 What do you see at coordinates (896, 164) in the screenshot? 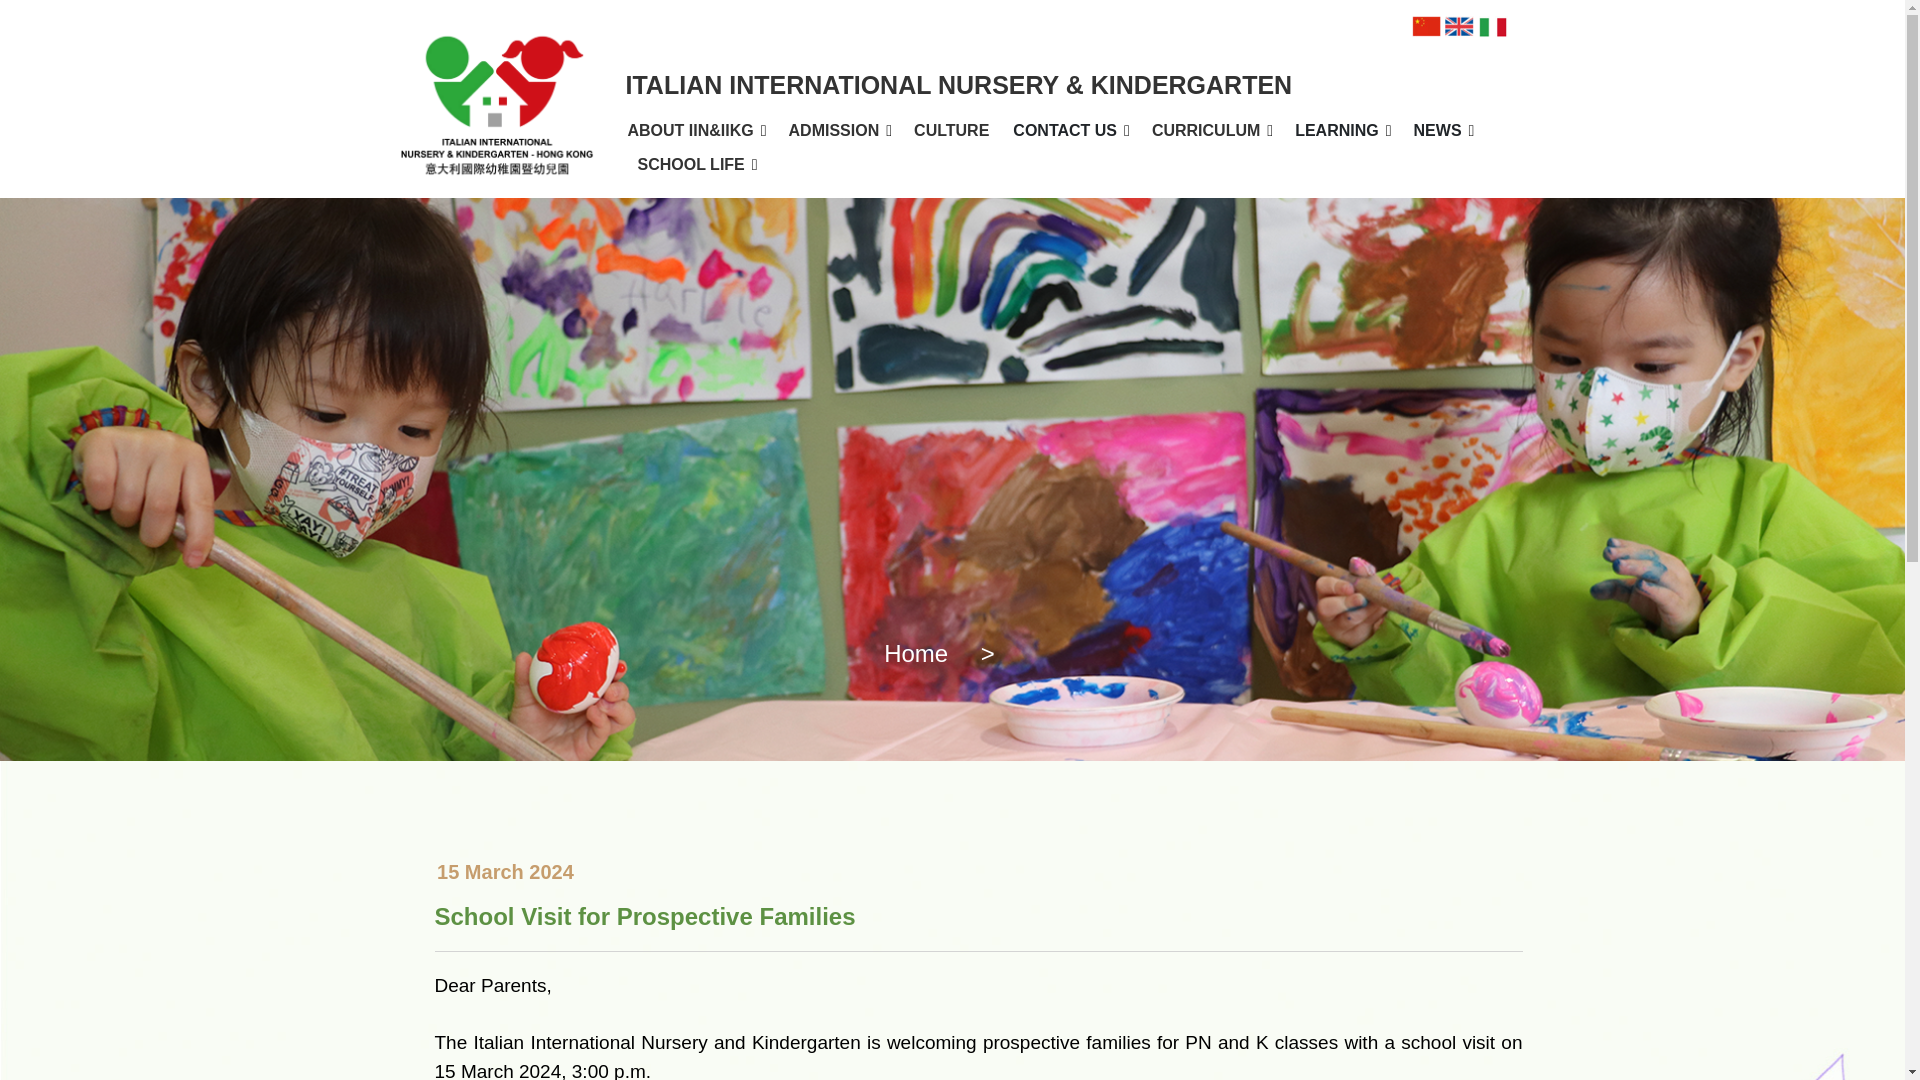
I see `Requirements` at bounding box center [896, 164].